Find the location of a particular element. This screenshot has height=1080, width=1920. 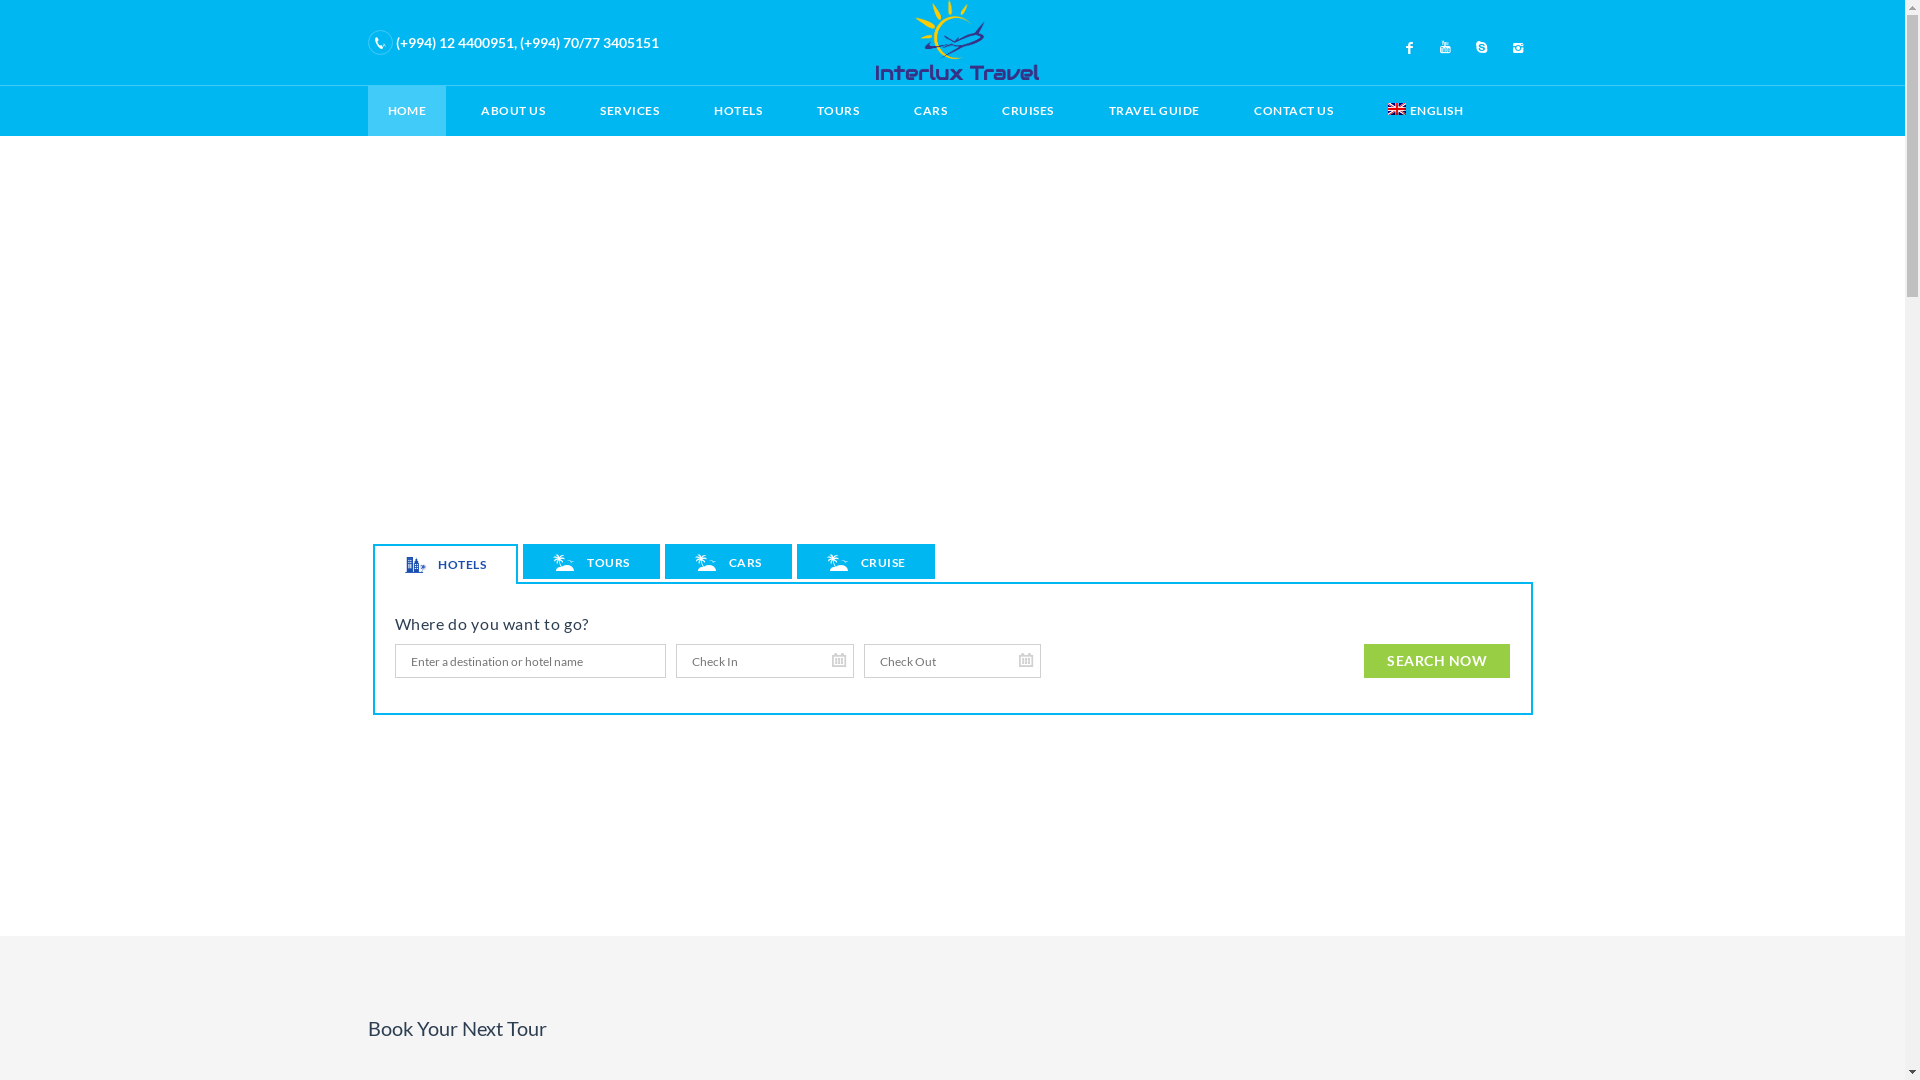

HOTELS is located at coordinates (445, 564).